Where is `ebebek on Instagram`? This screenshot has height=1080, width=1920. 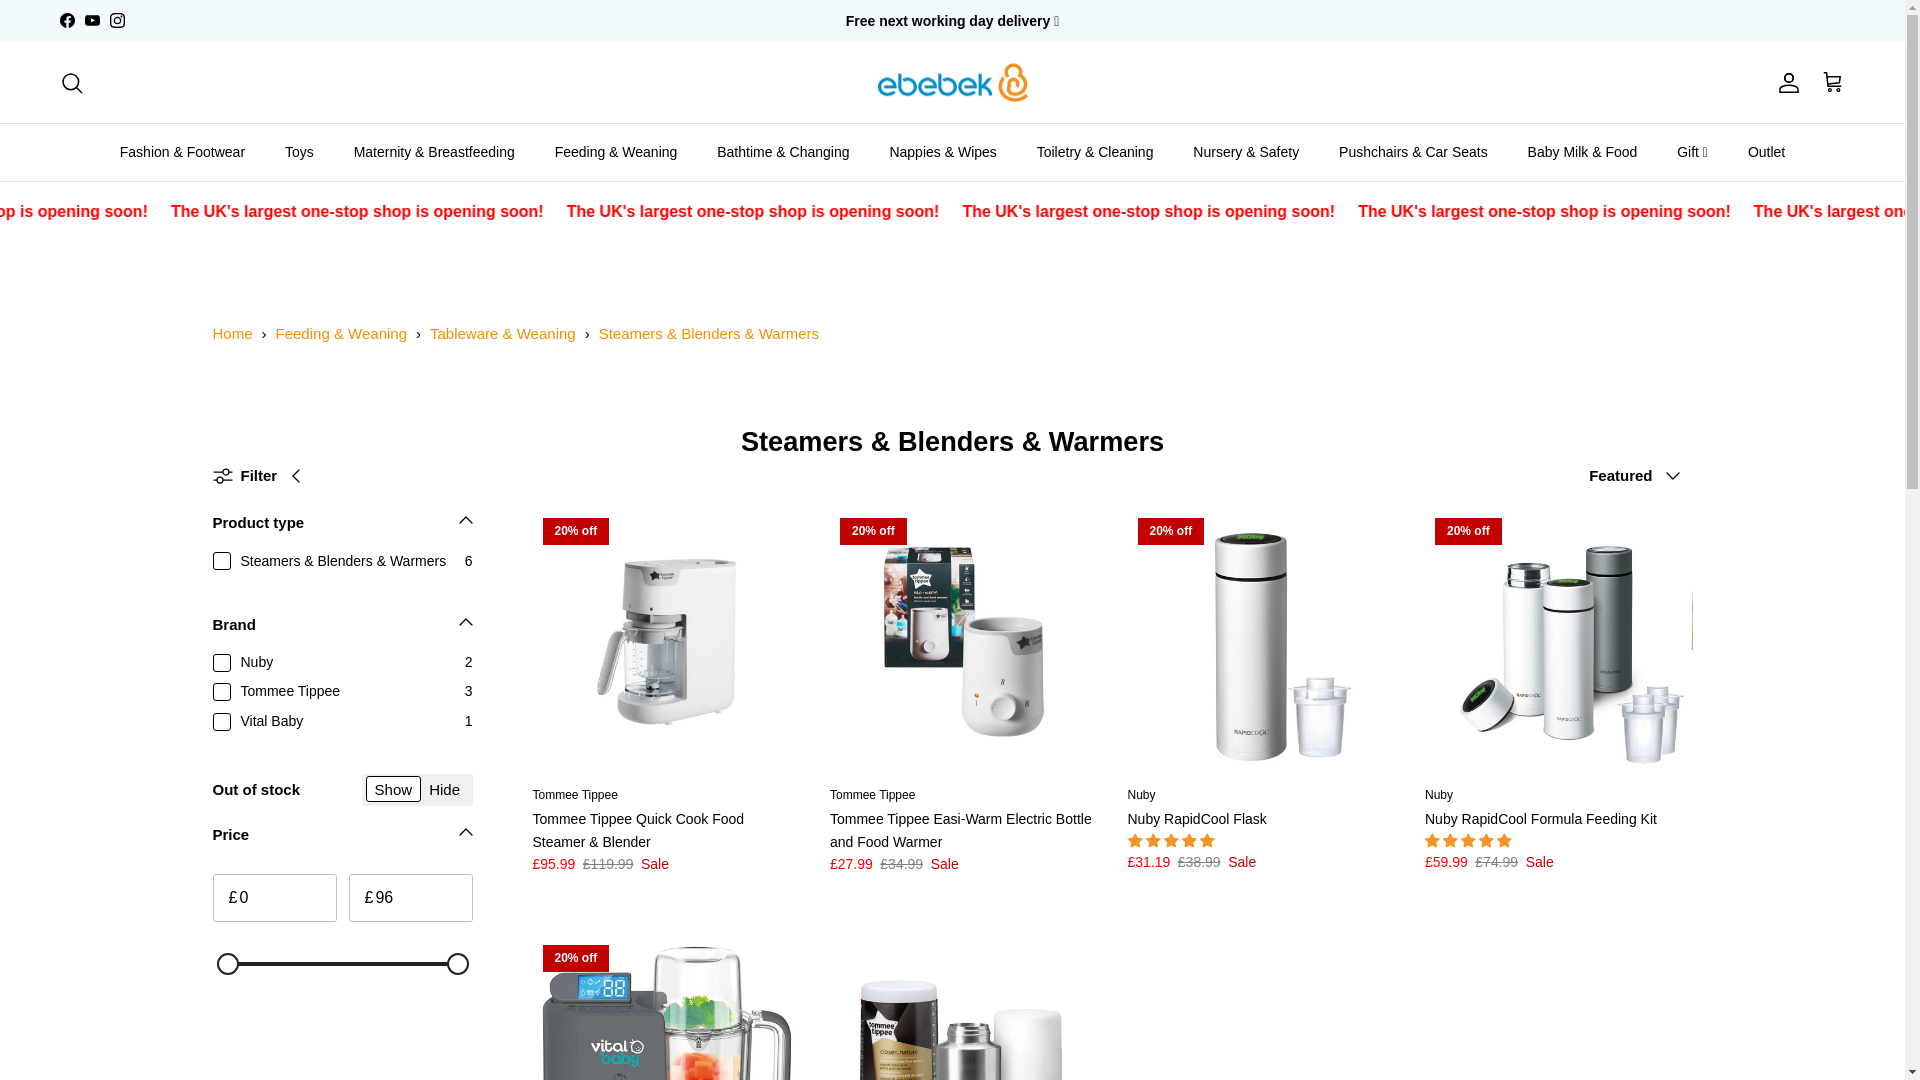 ebebek on Instagram is located at coordinates (116, 20).